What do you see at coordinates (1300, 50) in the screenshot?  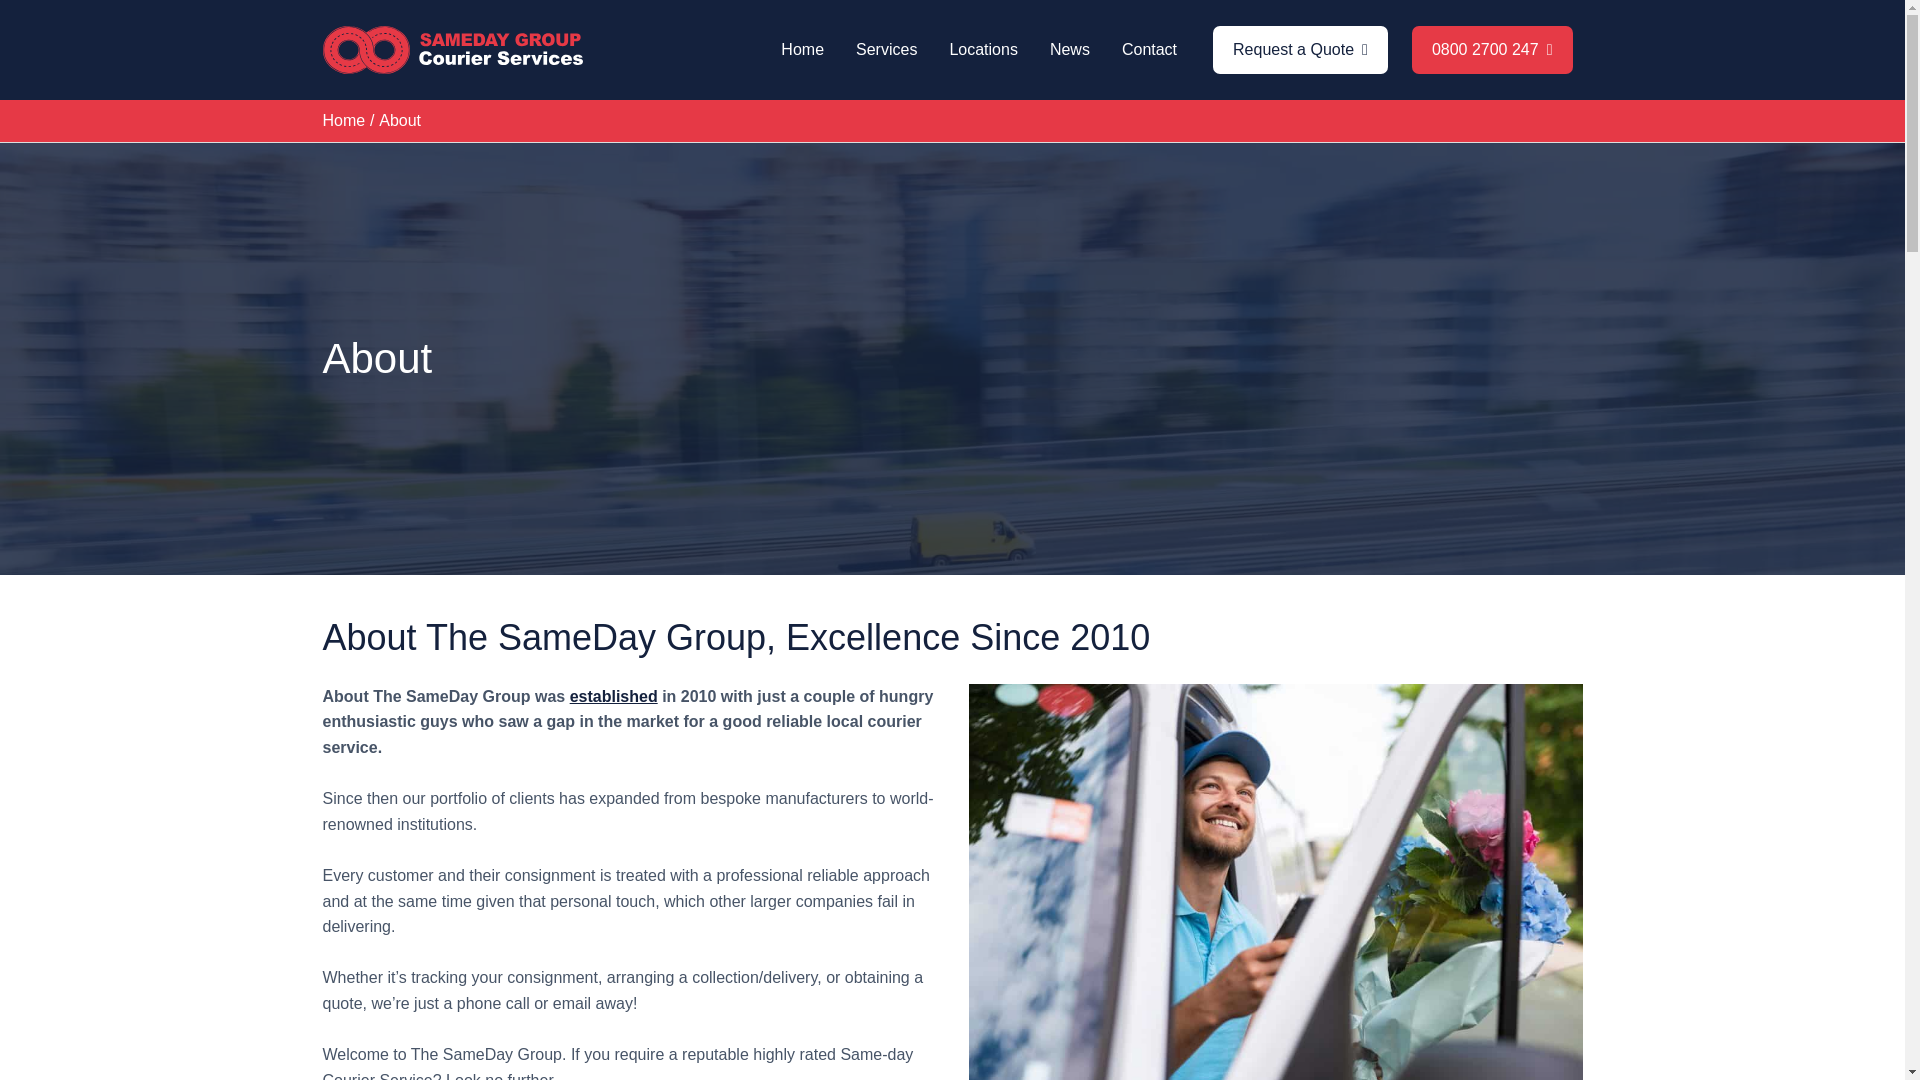 I see `Request a Quote` at bounding box center [1300, 50].